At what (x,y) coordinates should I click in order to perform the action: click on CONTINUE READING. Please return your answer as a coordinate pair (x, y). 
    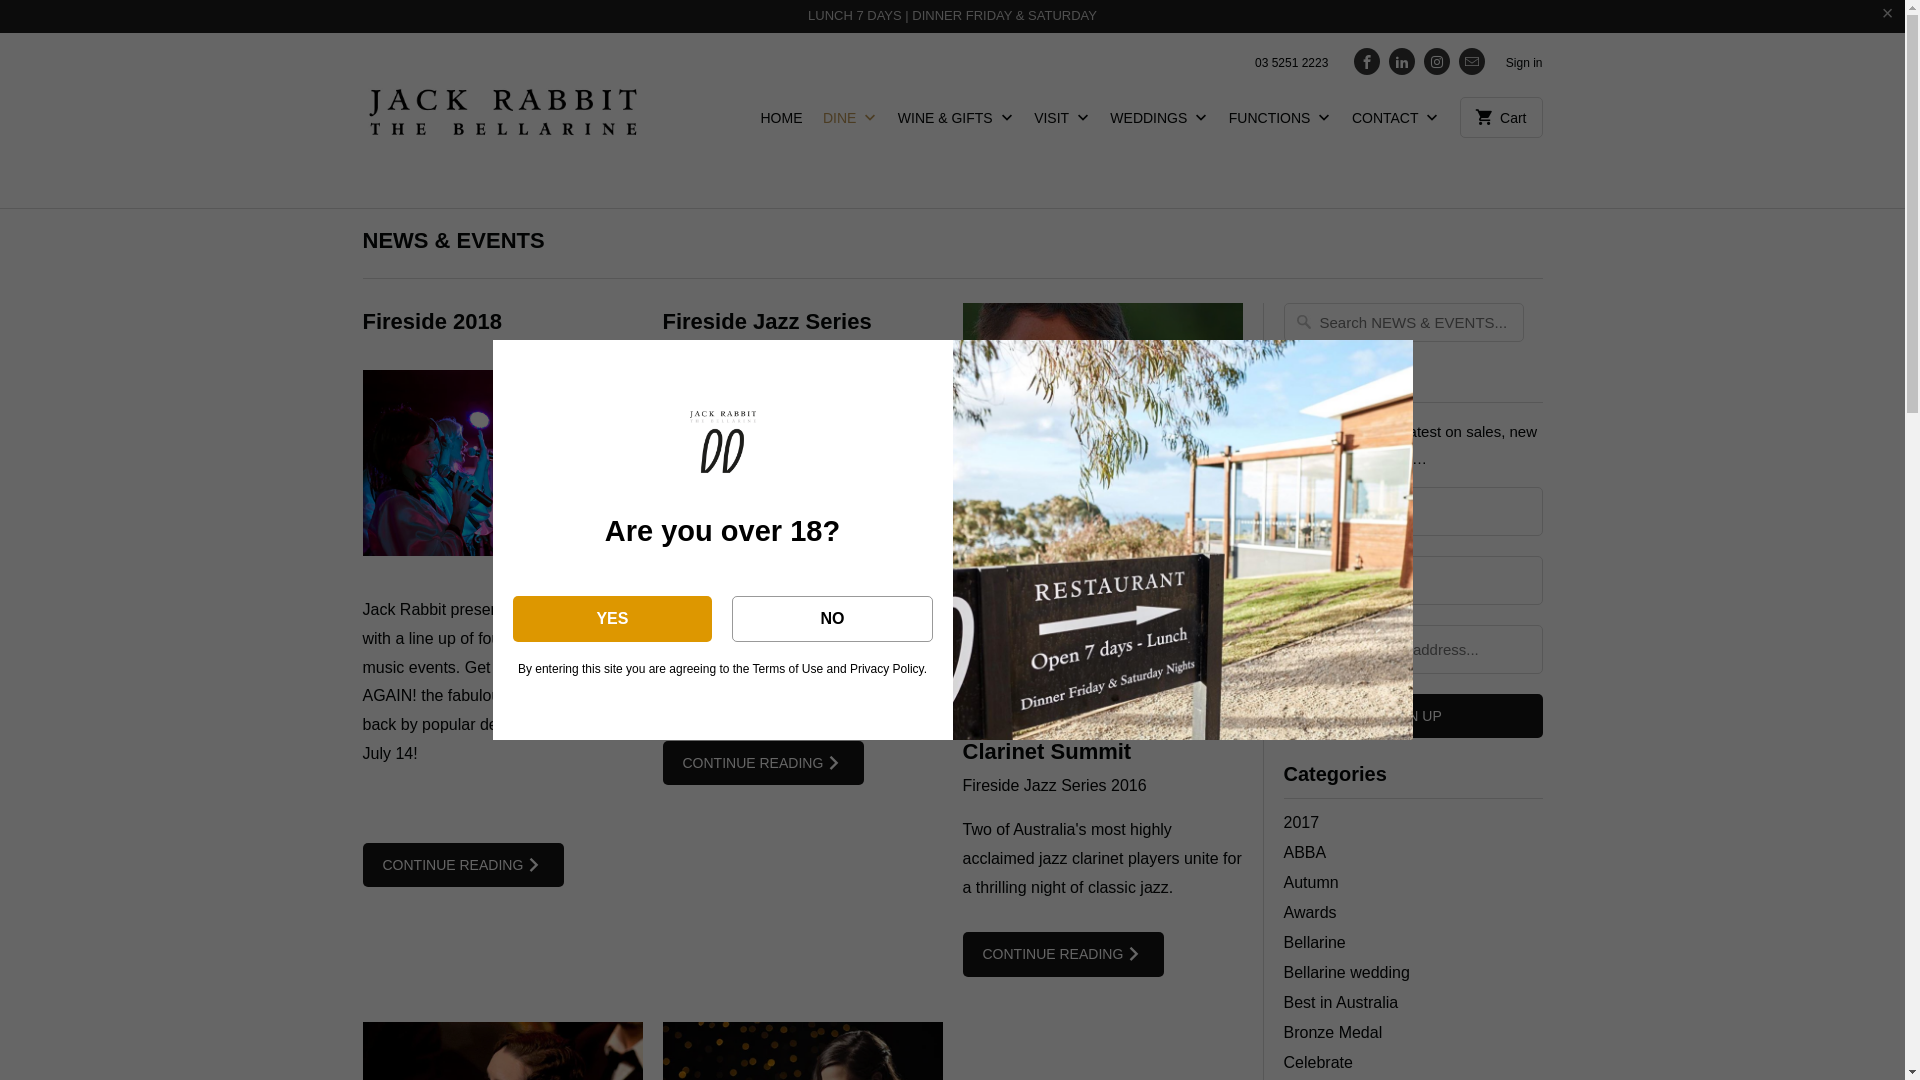
    Looking at the image, I should click on (1063, 954).